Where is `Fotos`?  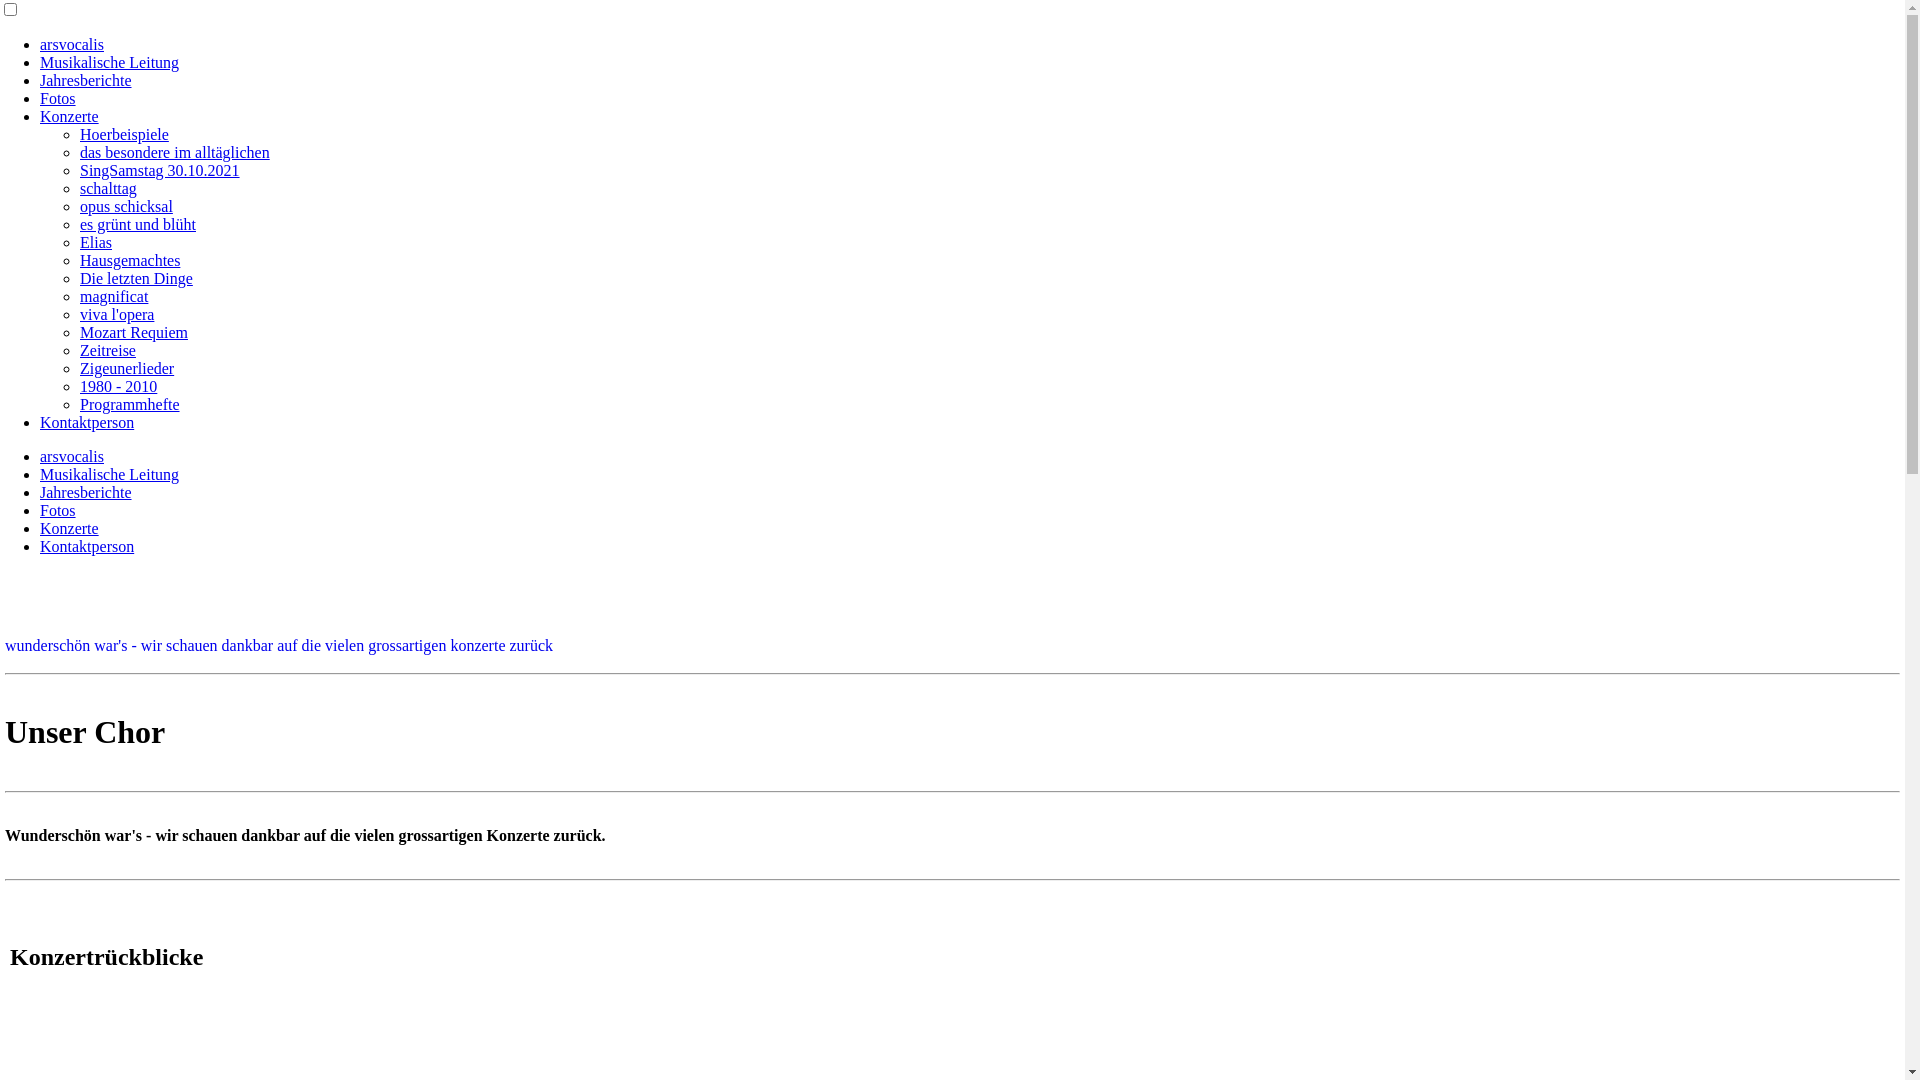
Fotos is located at coordinates (58, 98).